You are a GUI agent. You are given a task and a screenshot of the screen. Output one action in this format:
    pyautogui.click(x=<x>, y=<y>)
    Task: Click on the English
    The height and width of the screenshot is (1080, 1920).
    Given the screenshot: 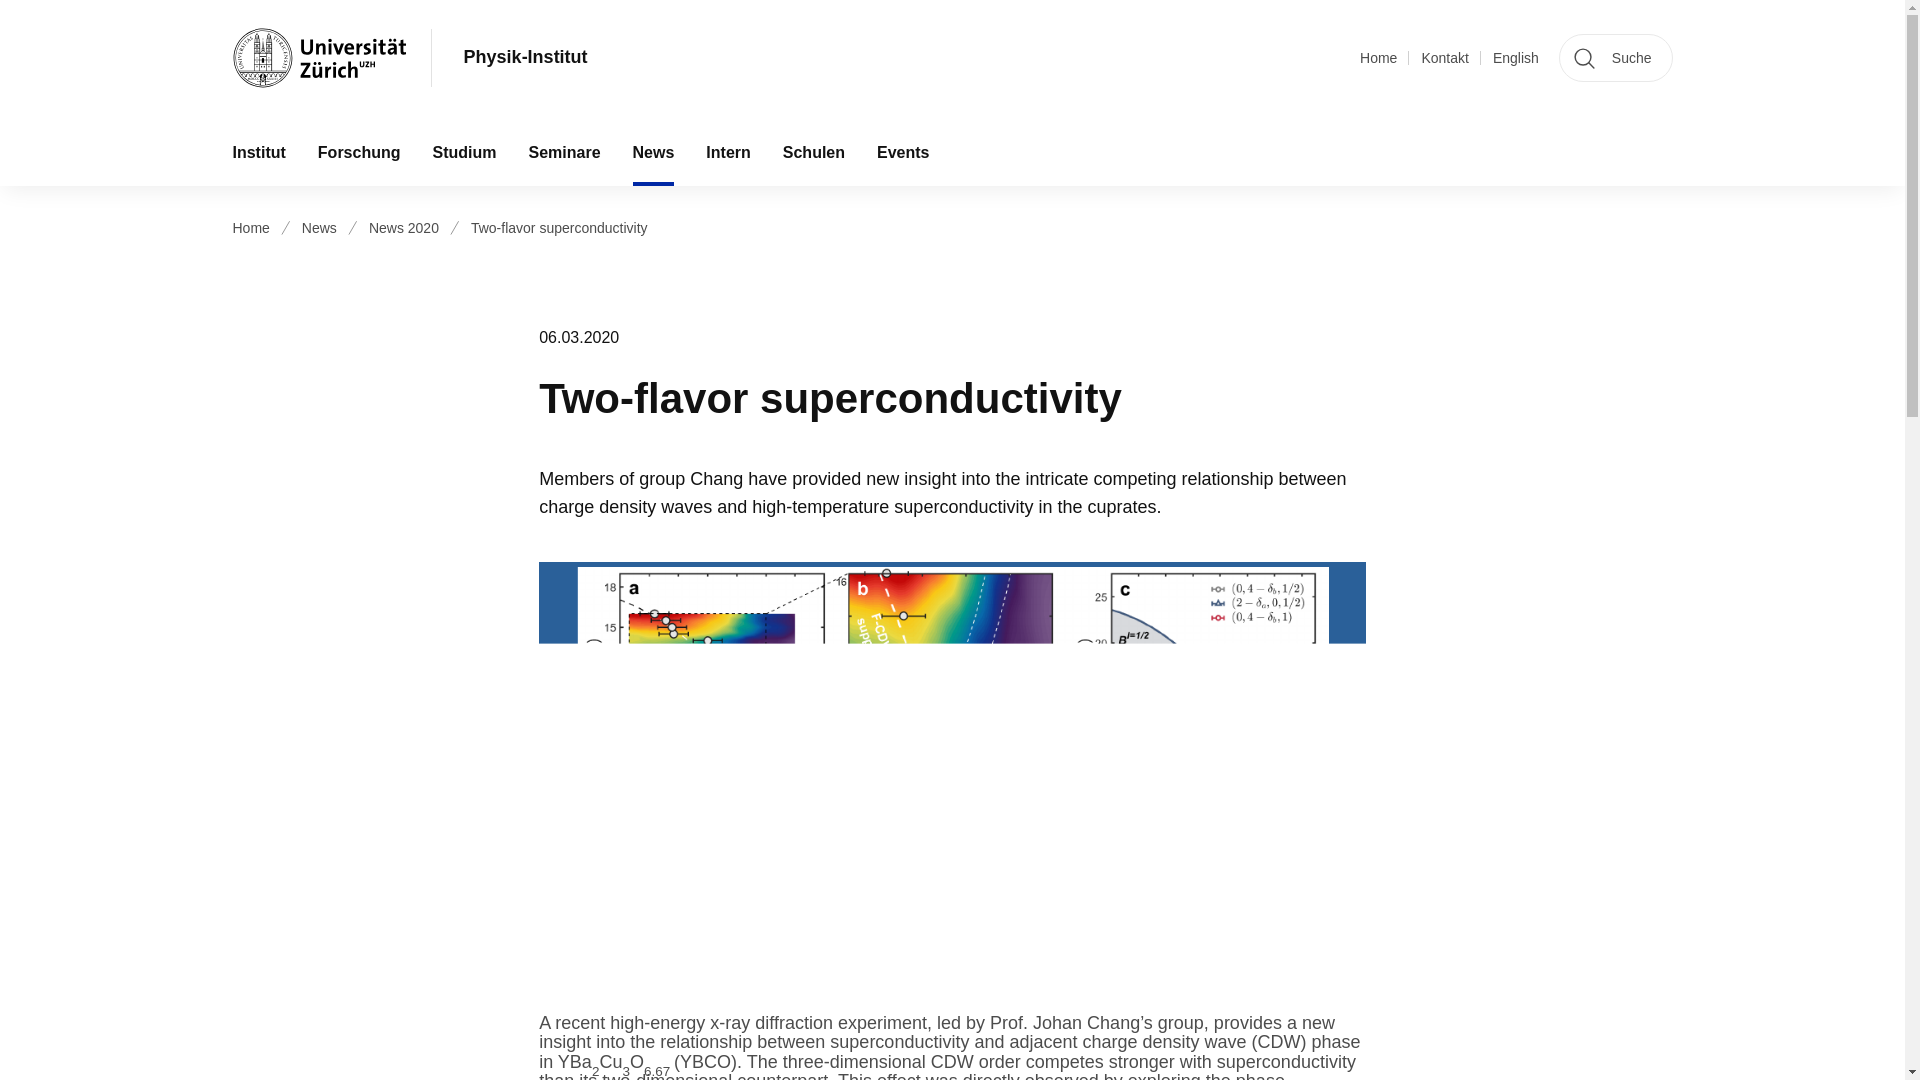 What is the action you would take?
    pyautogui.click(x=1516, y=58)
    